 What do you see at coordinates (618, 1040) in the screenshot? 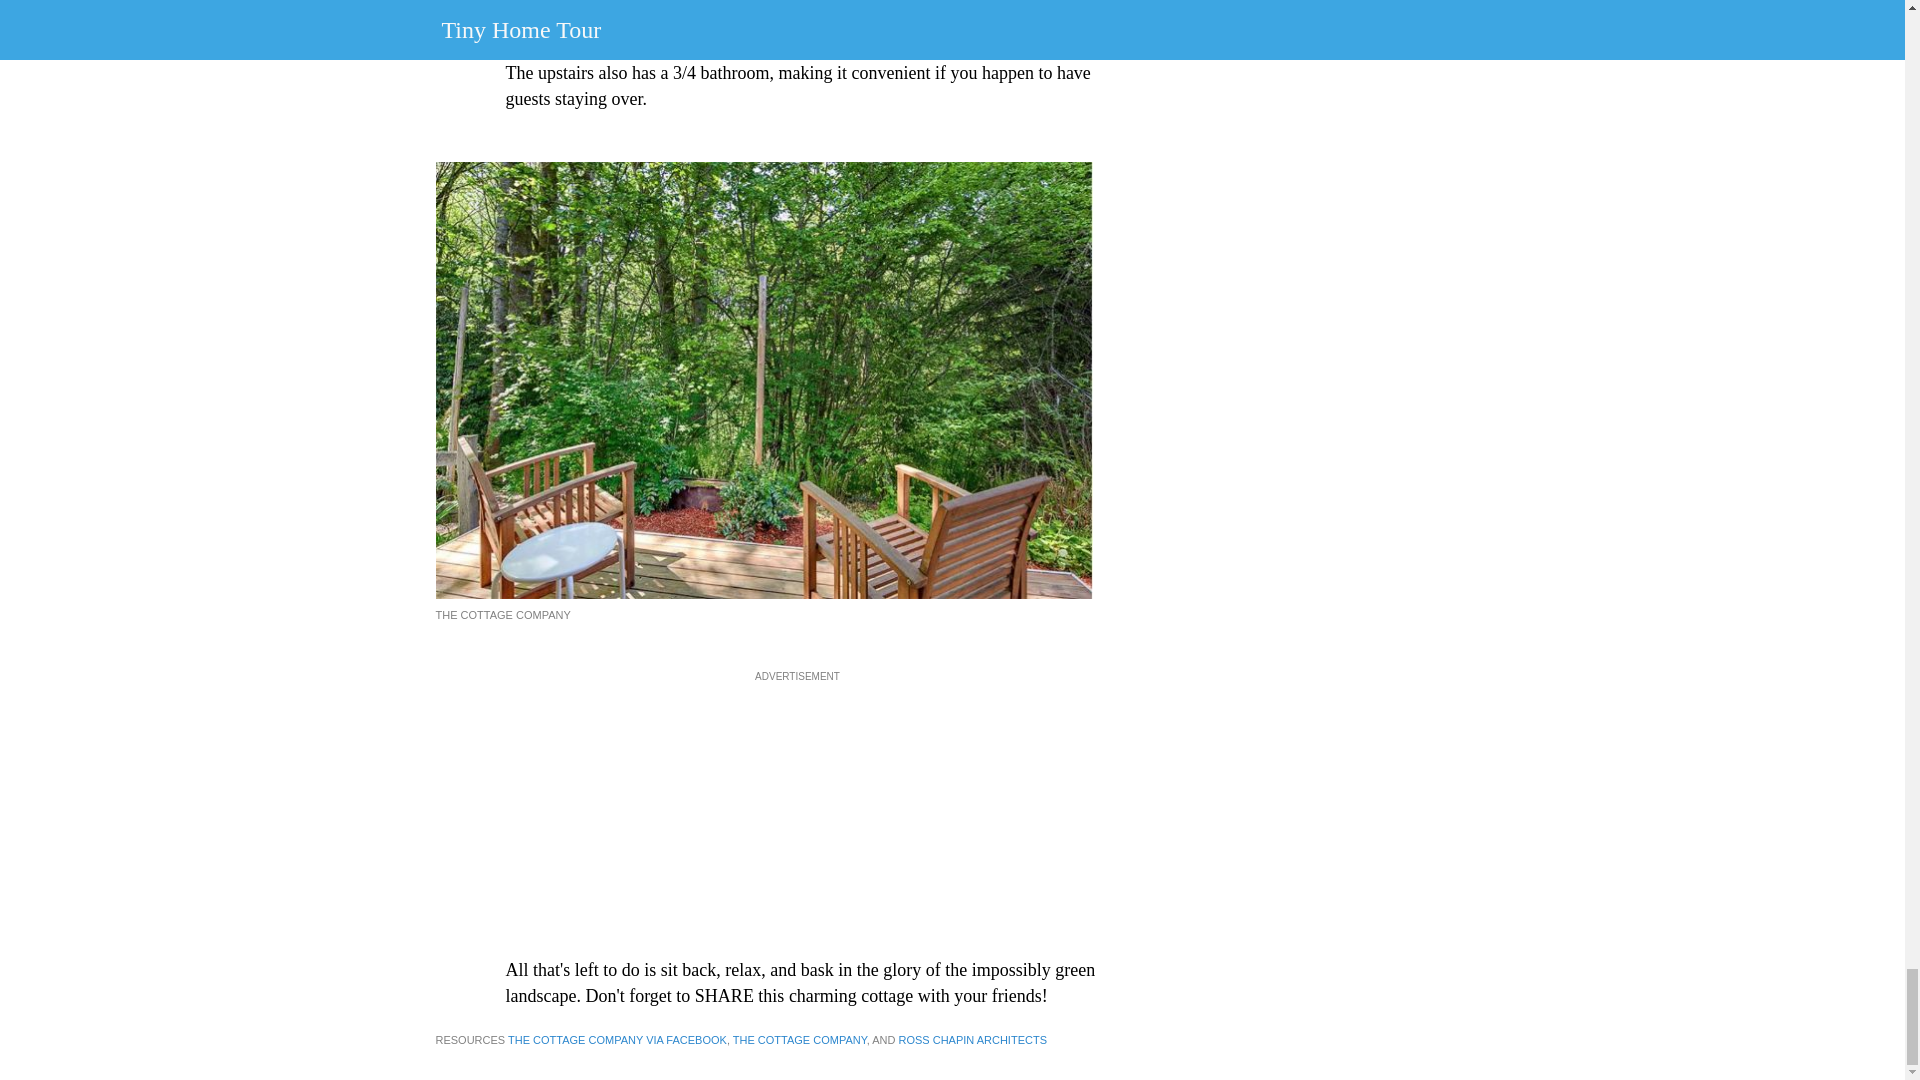
I see `THE COTTAGE COMPANY VIA FACEBOOK` at bounding box center [618, 1040].